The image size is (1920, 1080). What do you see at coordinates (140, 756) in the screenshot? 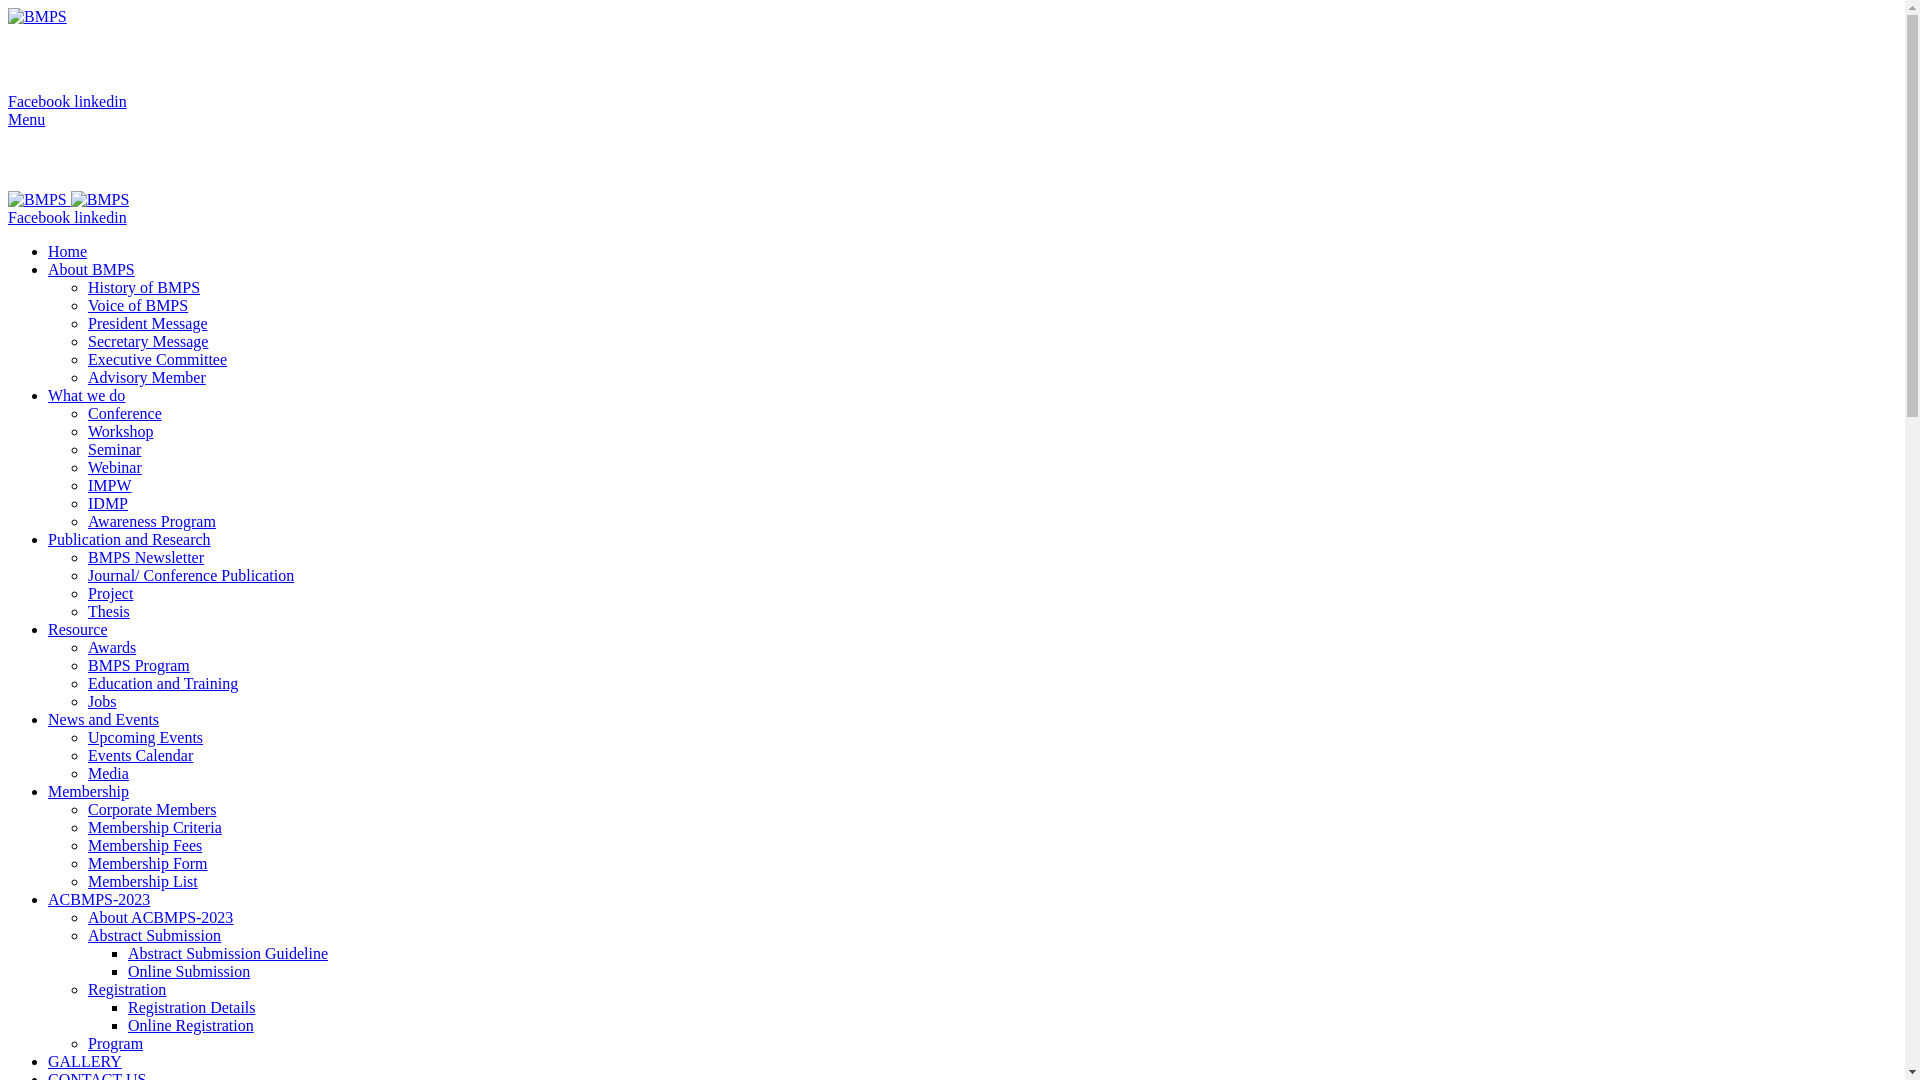
I see `Events Calendar` at bounding box center [140, 756].